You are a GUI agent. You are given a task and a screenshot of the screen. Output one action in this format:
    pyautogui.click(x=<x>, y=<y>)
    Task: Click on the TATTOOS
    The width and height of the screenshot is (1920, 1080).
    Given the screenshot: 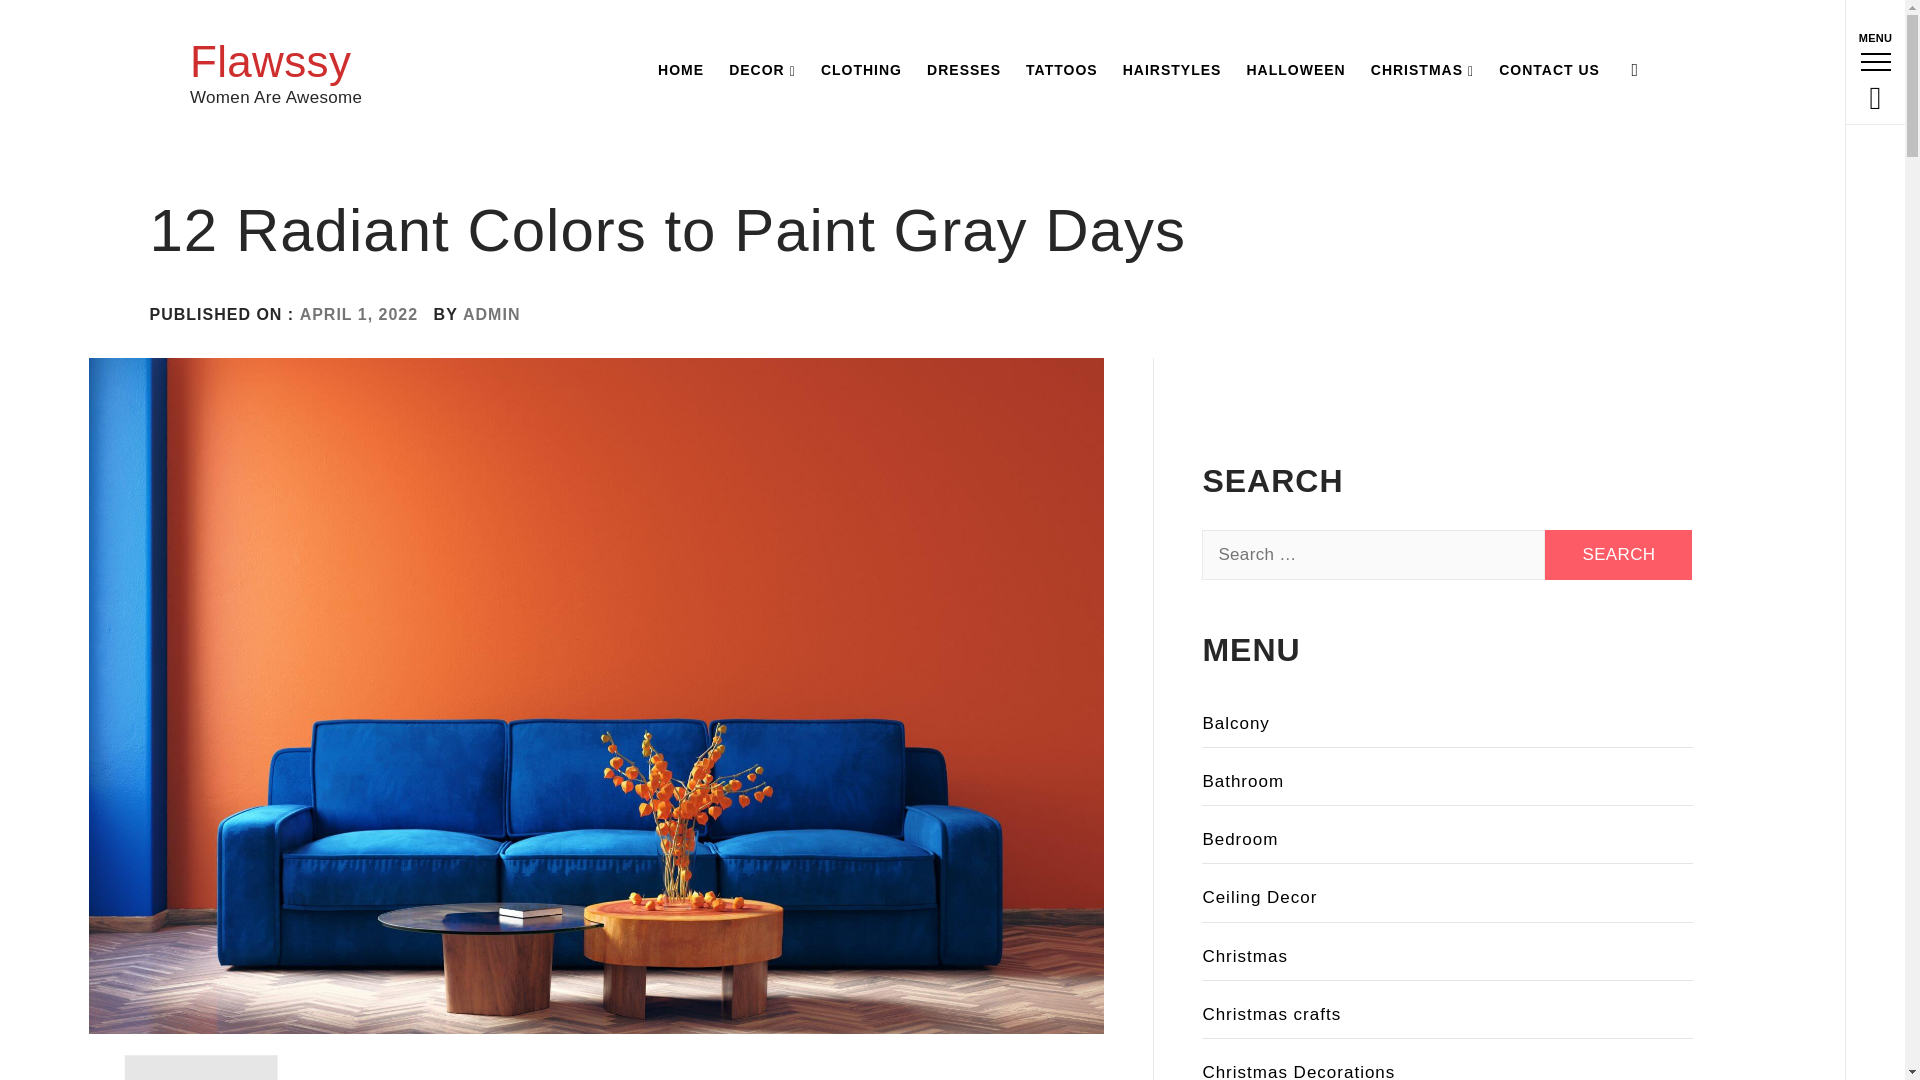 What is the action you would take?
    pyautogui.click(x=1061, y=70)
    